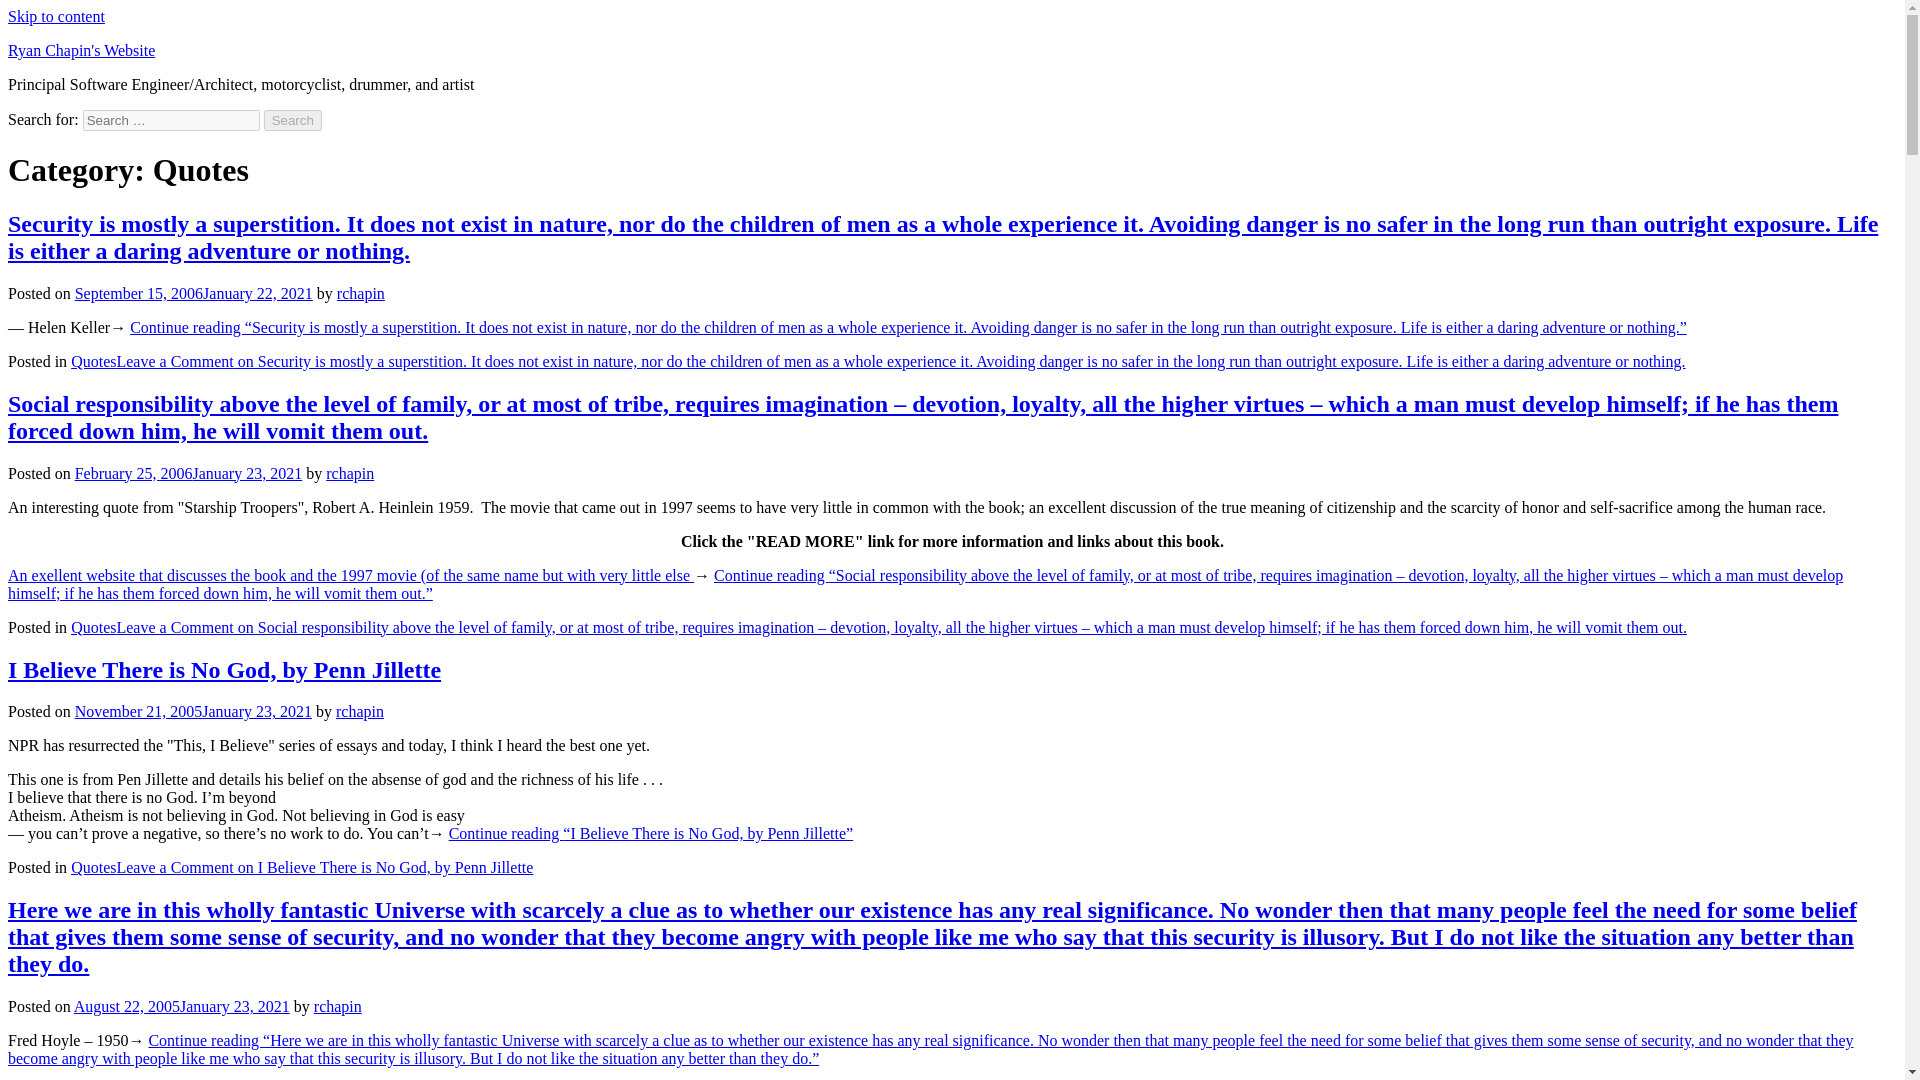 The height and width of the screenshot is (1080, 1920). I want to click on November 21, 2005January 23, 2021, so click(192, 712).